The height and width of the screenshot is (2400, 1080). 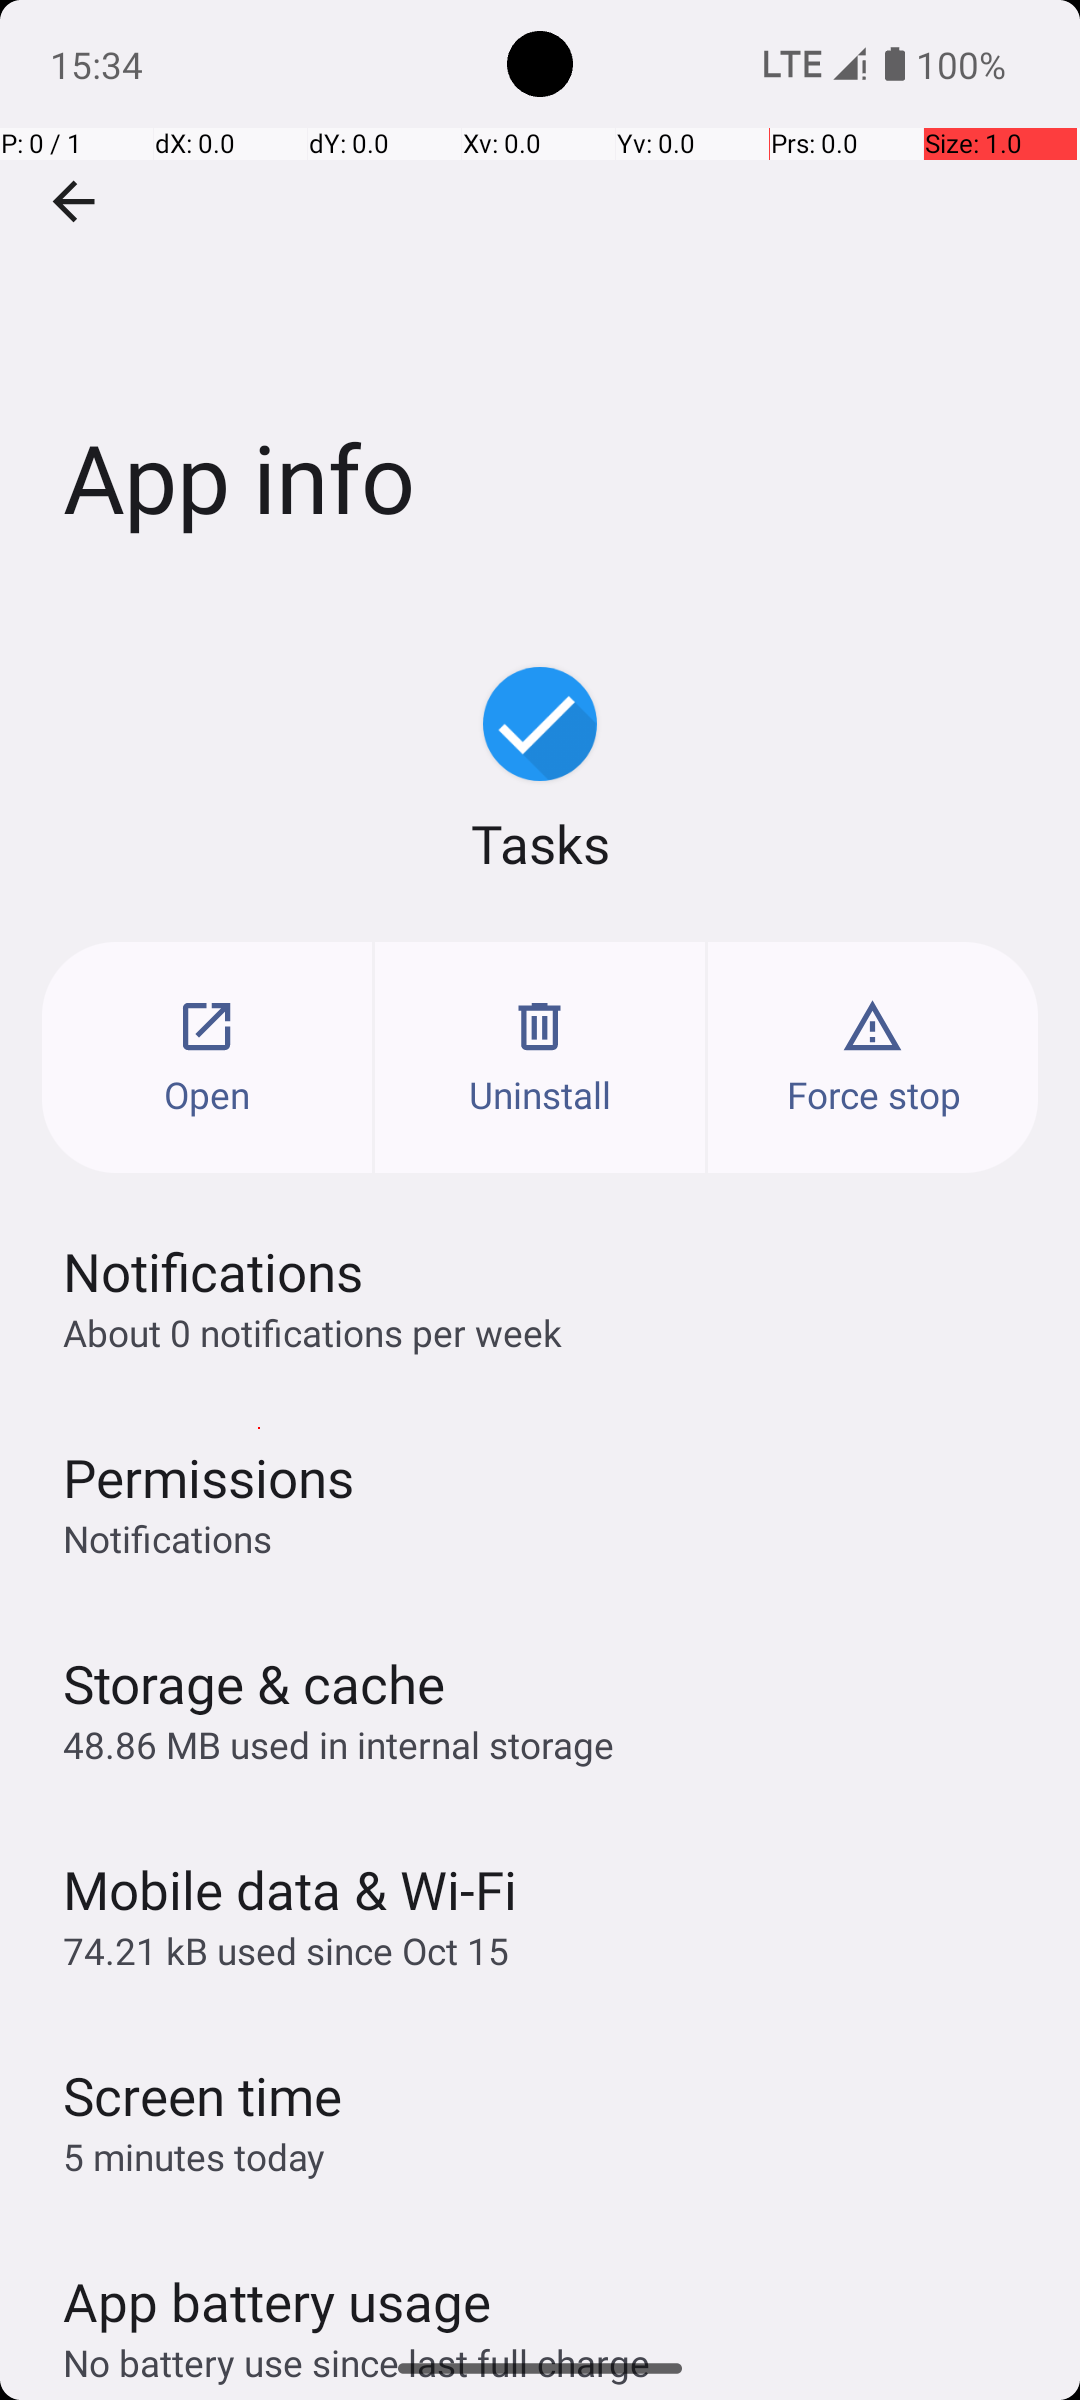 I want to click on 74.21 kB used since Oct 15, so click(x=286, y=1950).